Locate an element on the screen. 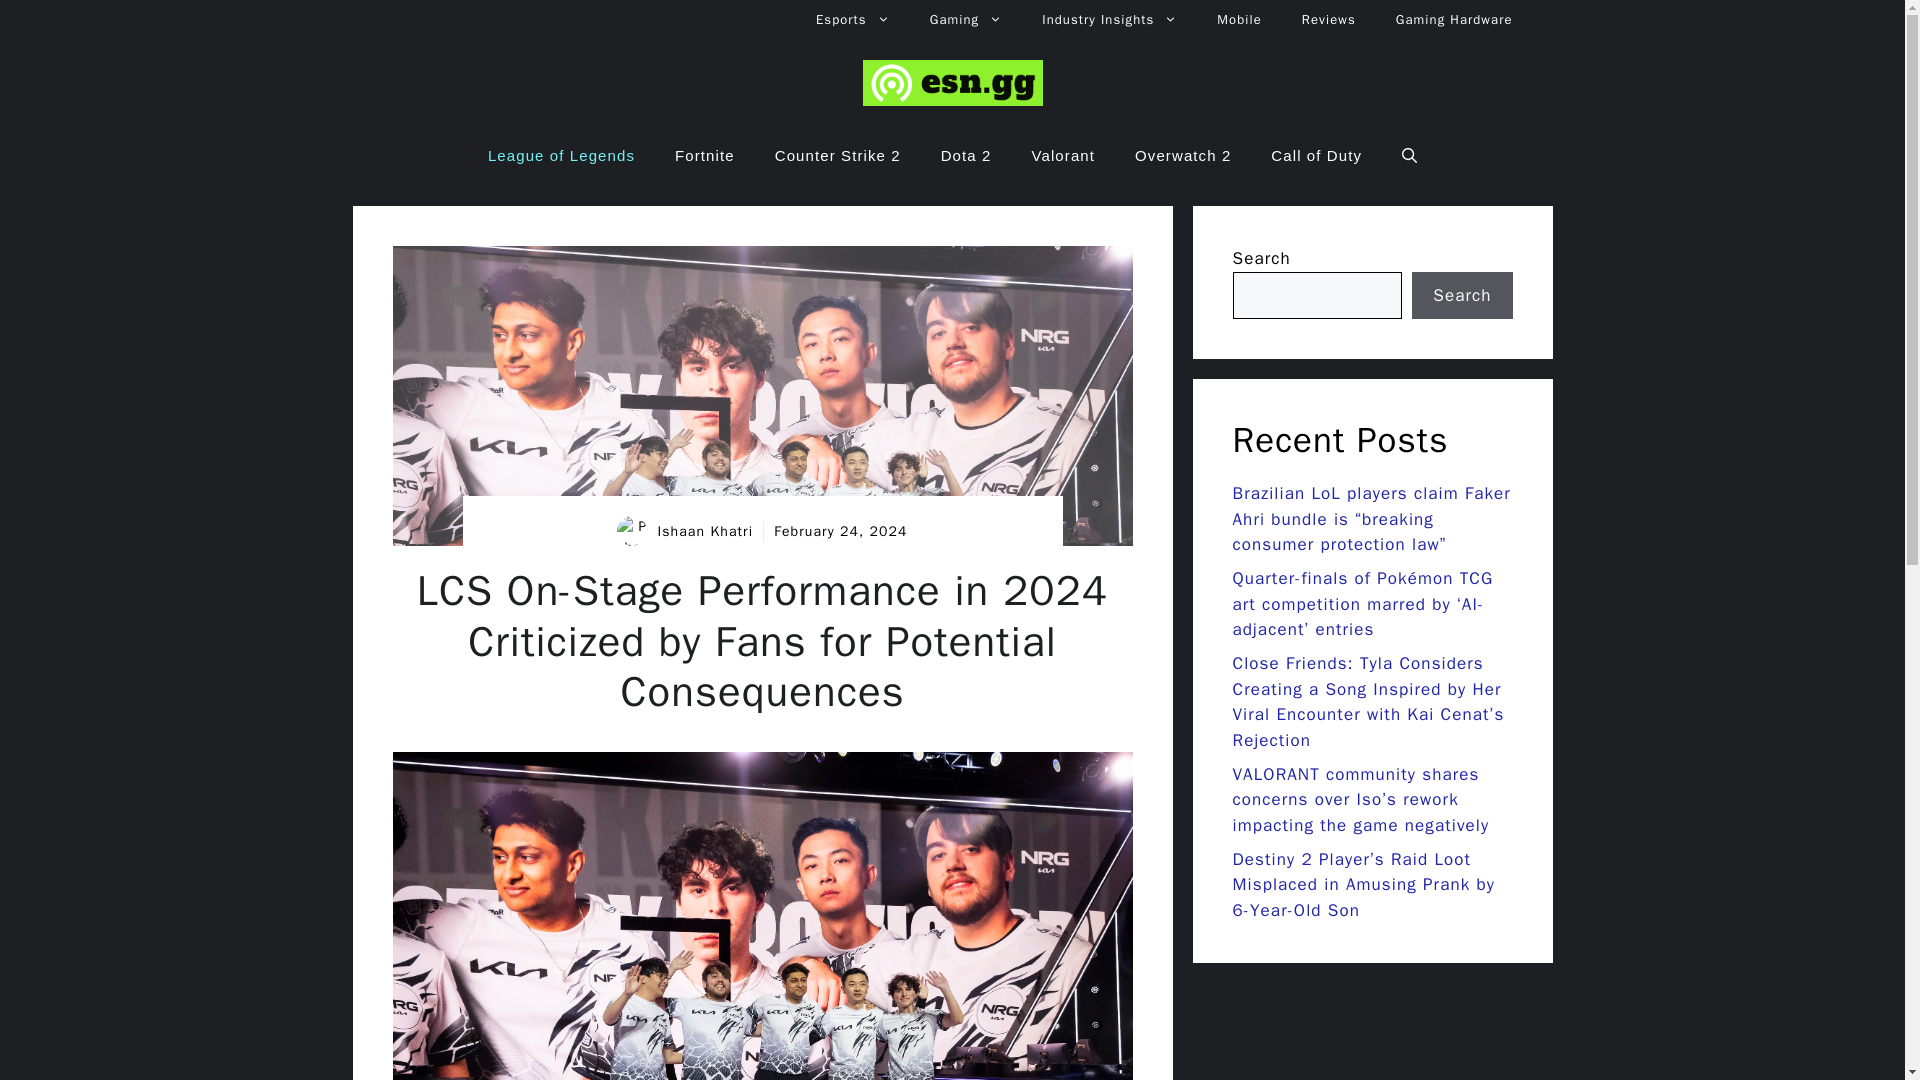 The image size is (1920, 1080). Gaming is located at coordinates (966, 20).